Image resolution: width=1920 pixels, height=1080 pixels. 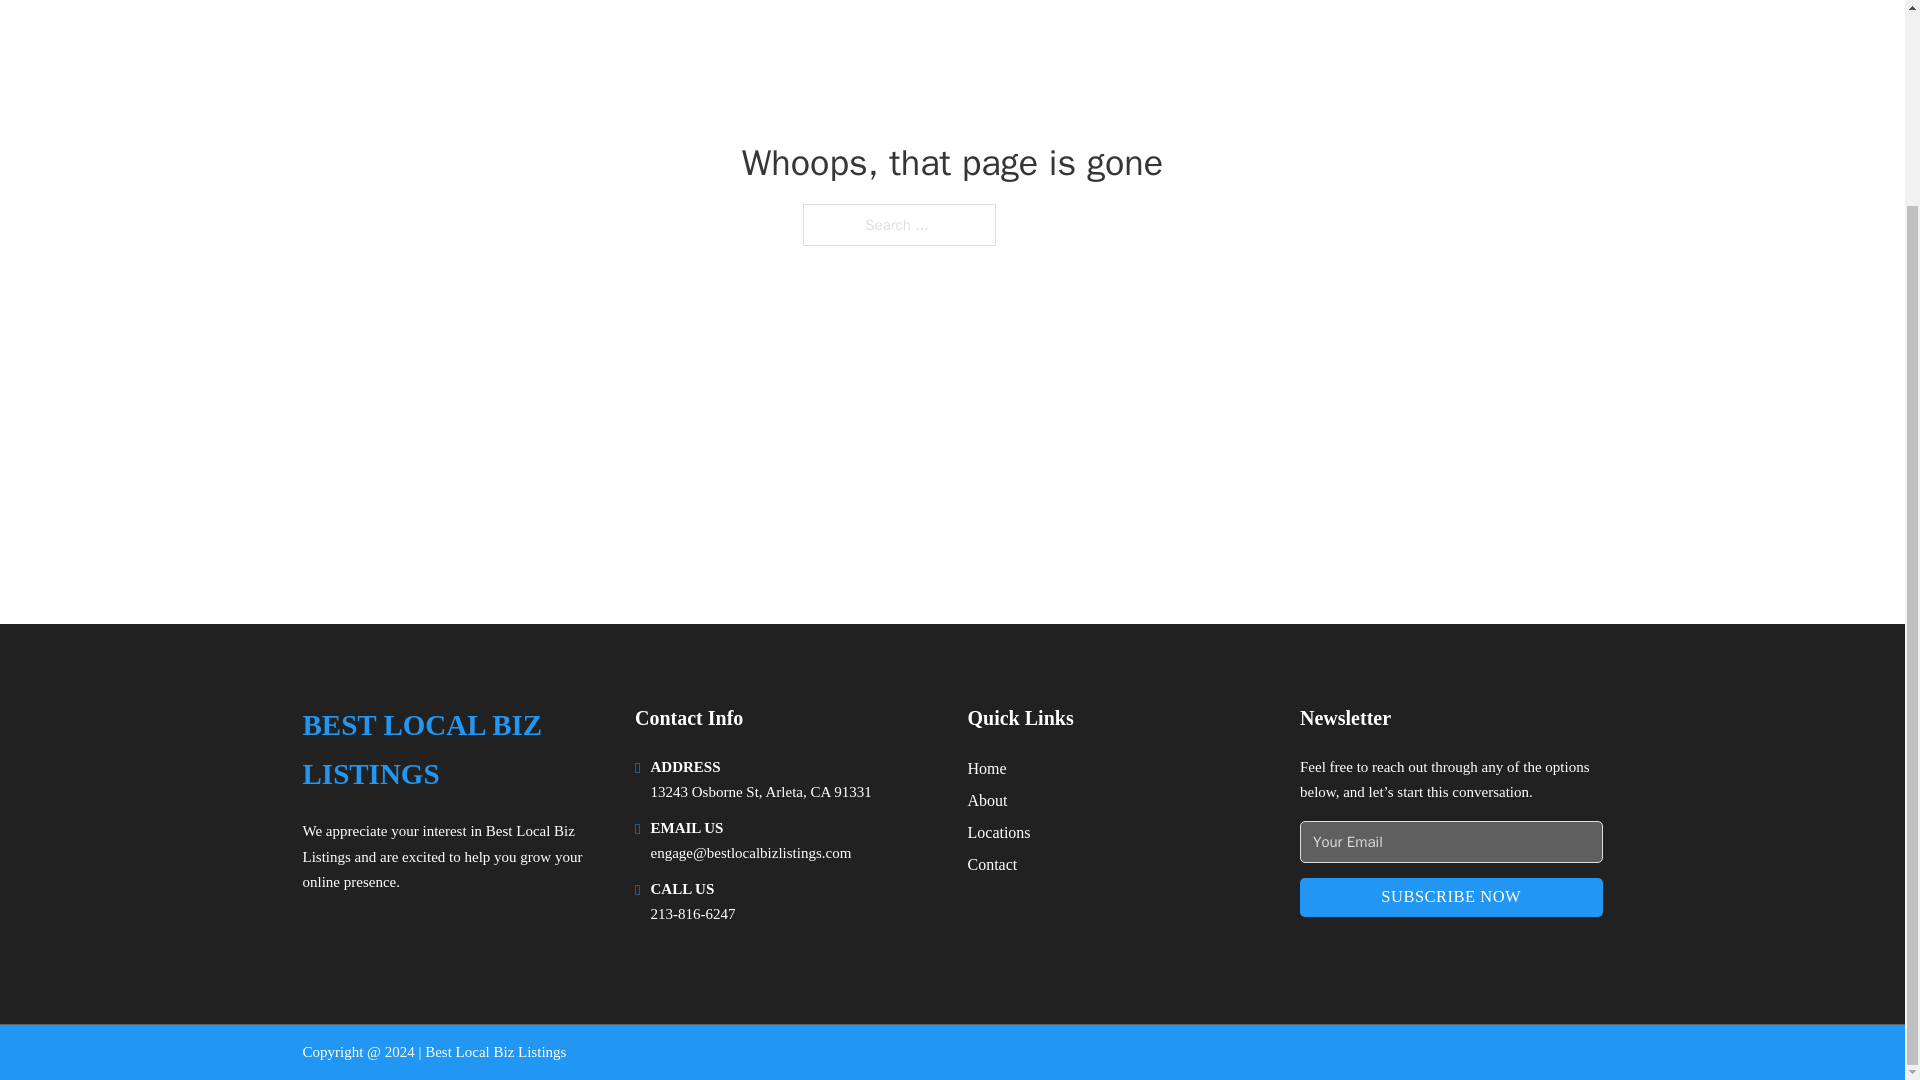 I want to click on 213-816-6247, so click(x=692, y=914).